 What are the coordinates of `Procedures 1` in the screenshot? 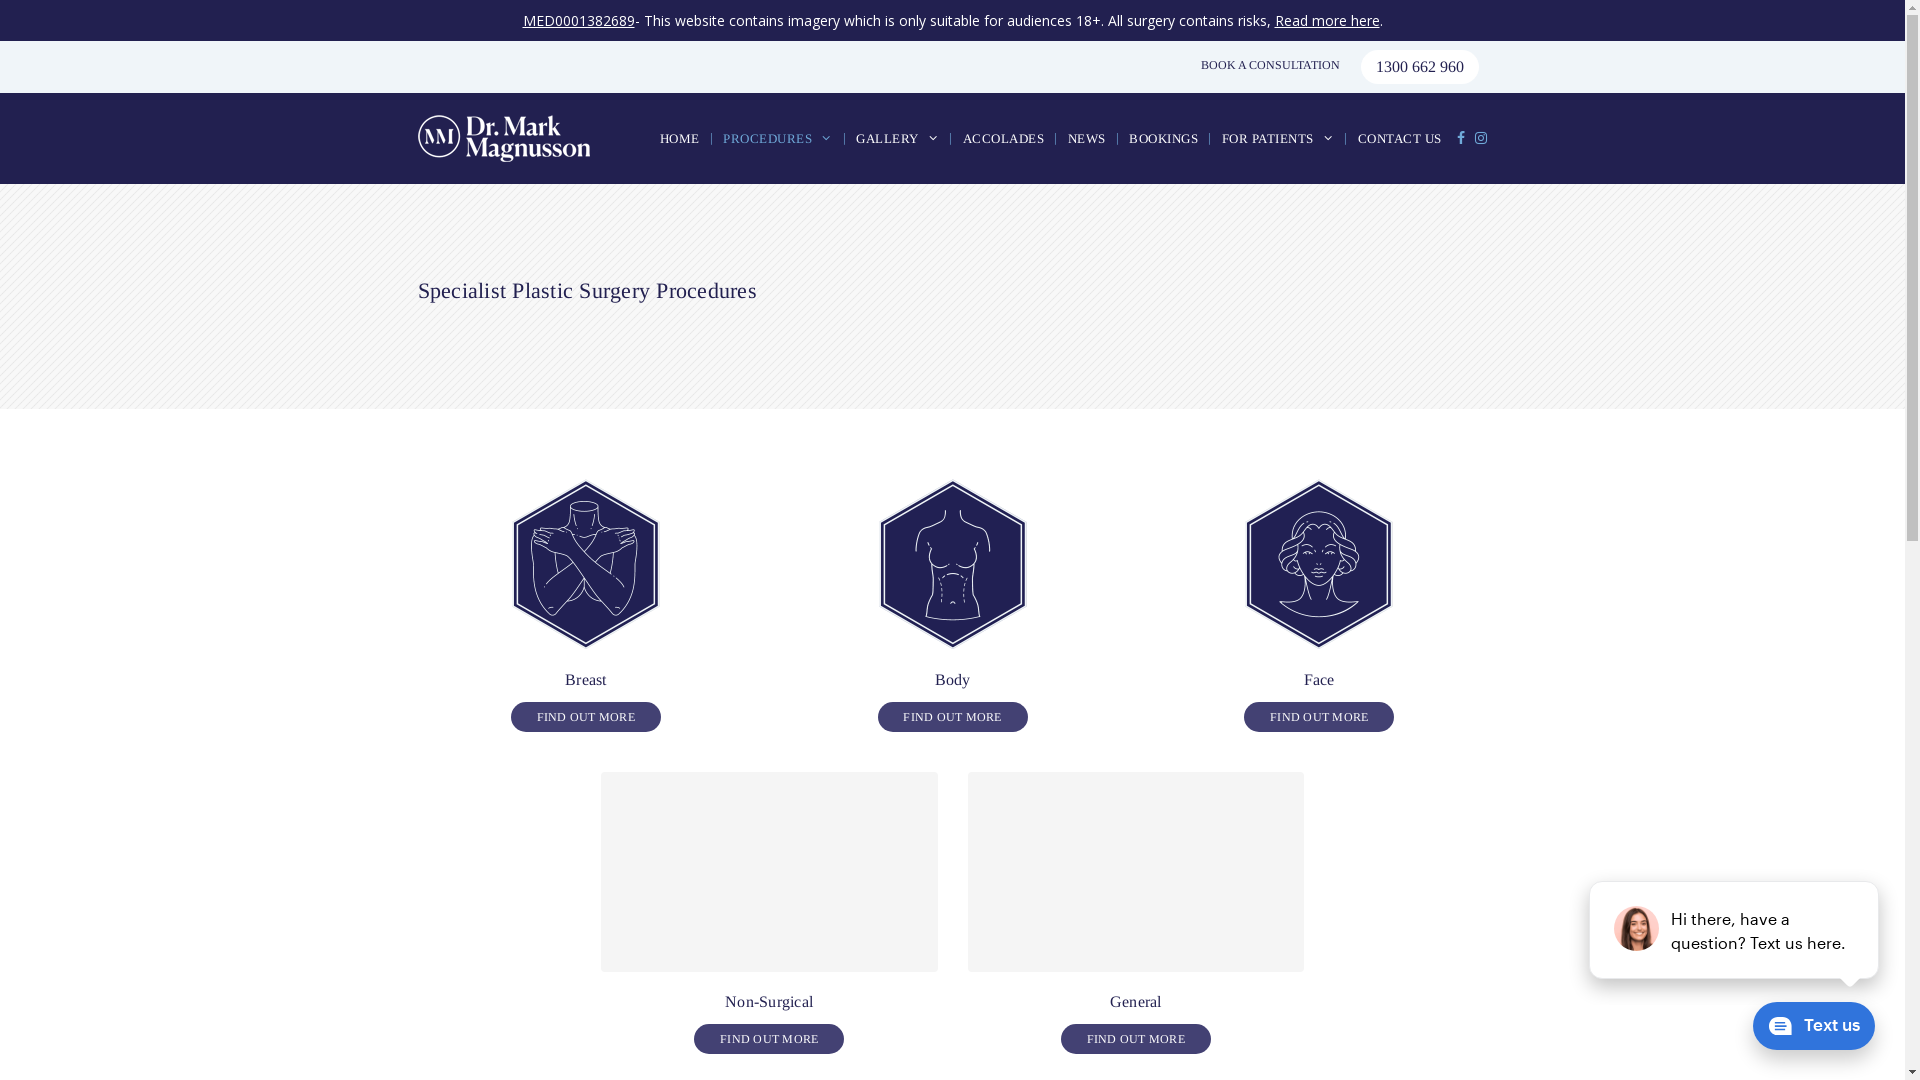 It's located at (586, 564).